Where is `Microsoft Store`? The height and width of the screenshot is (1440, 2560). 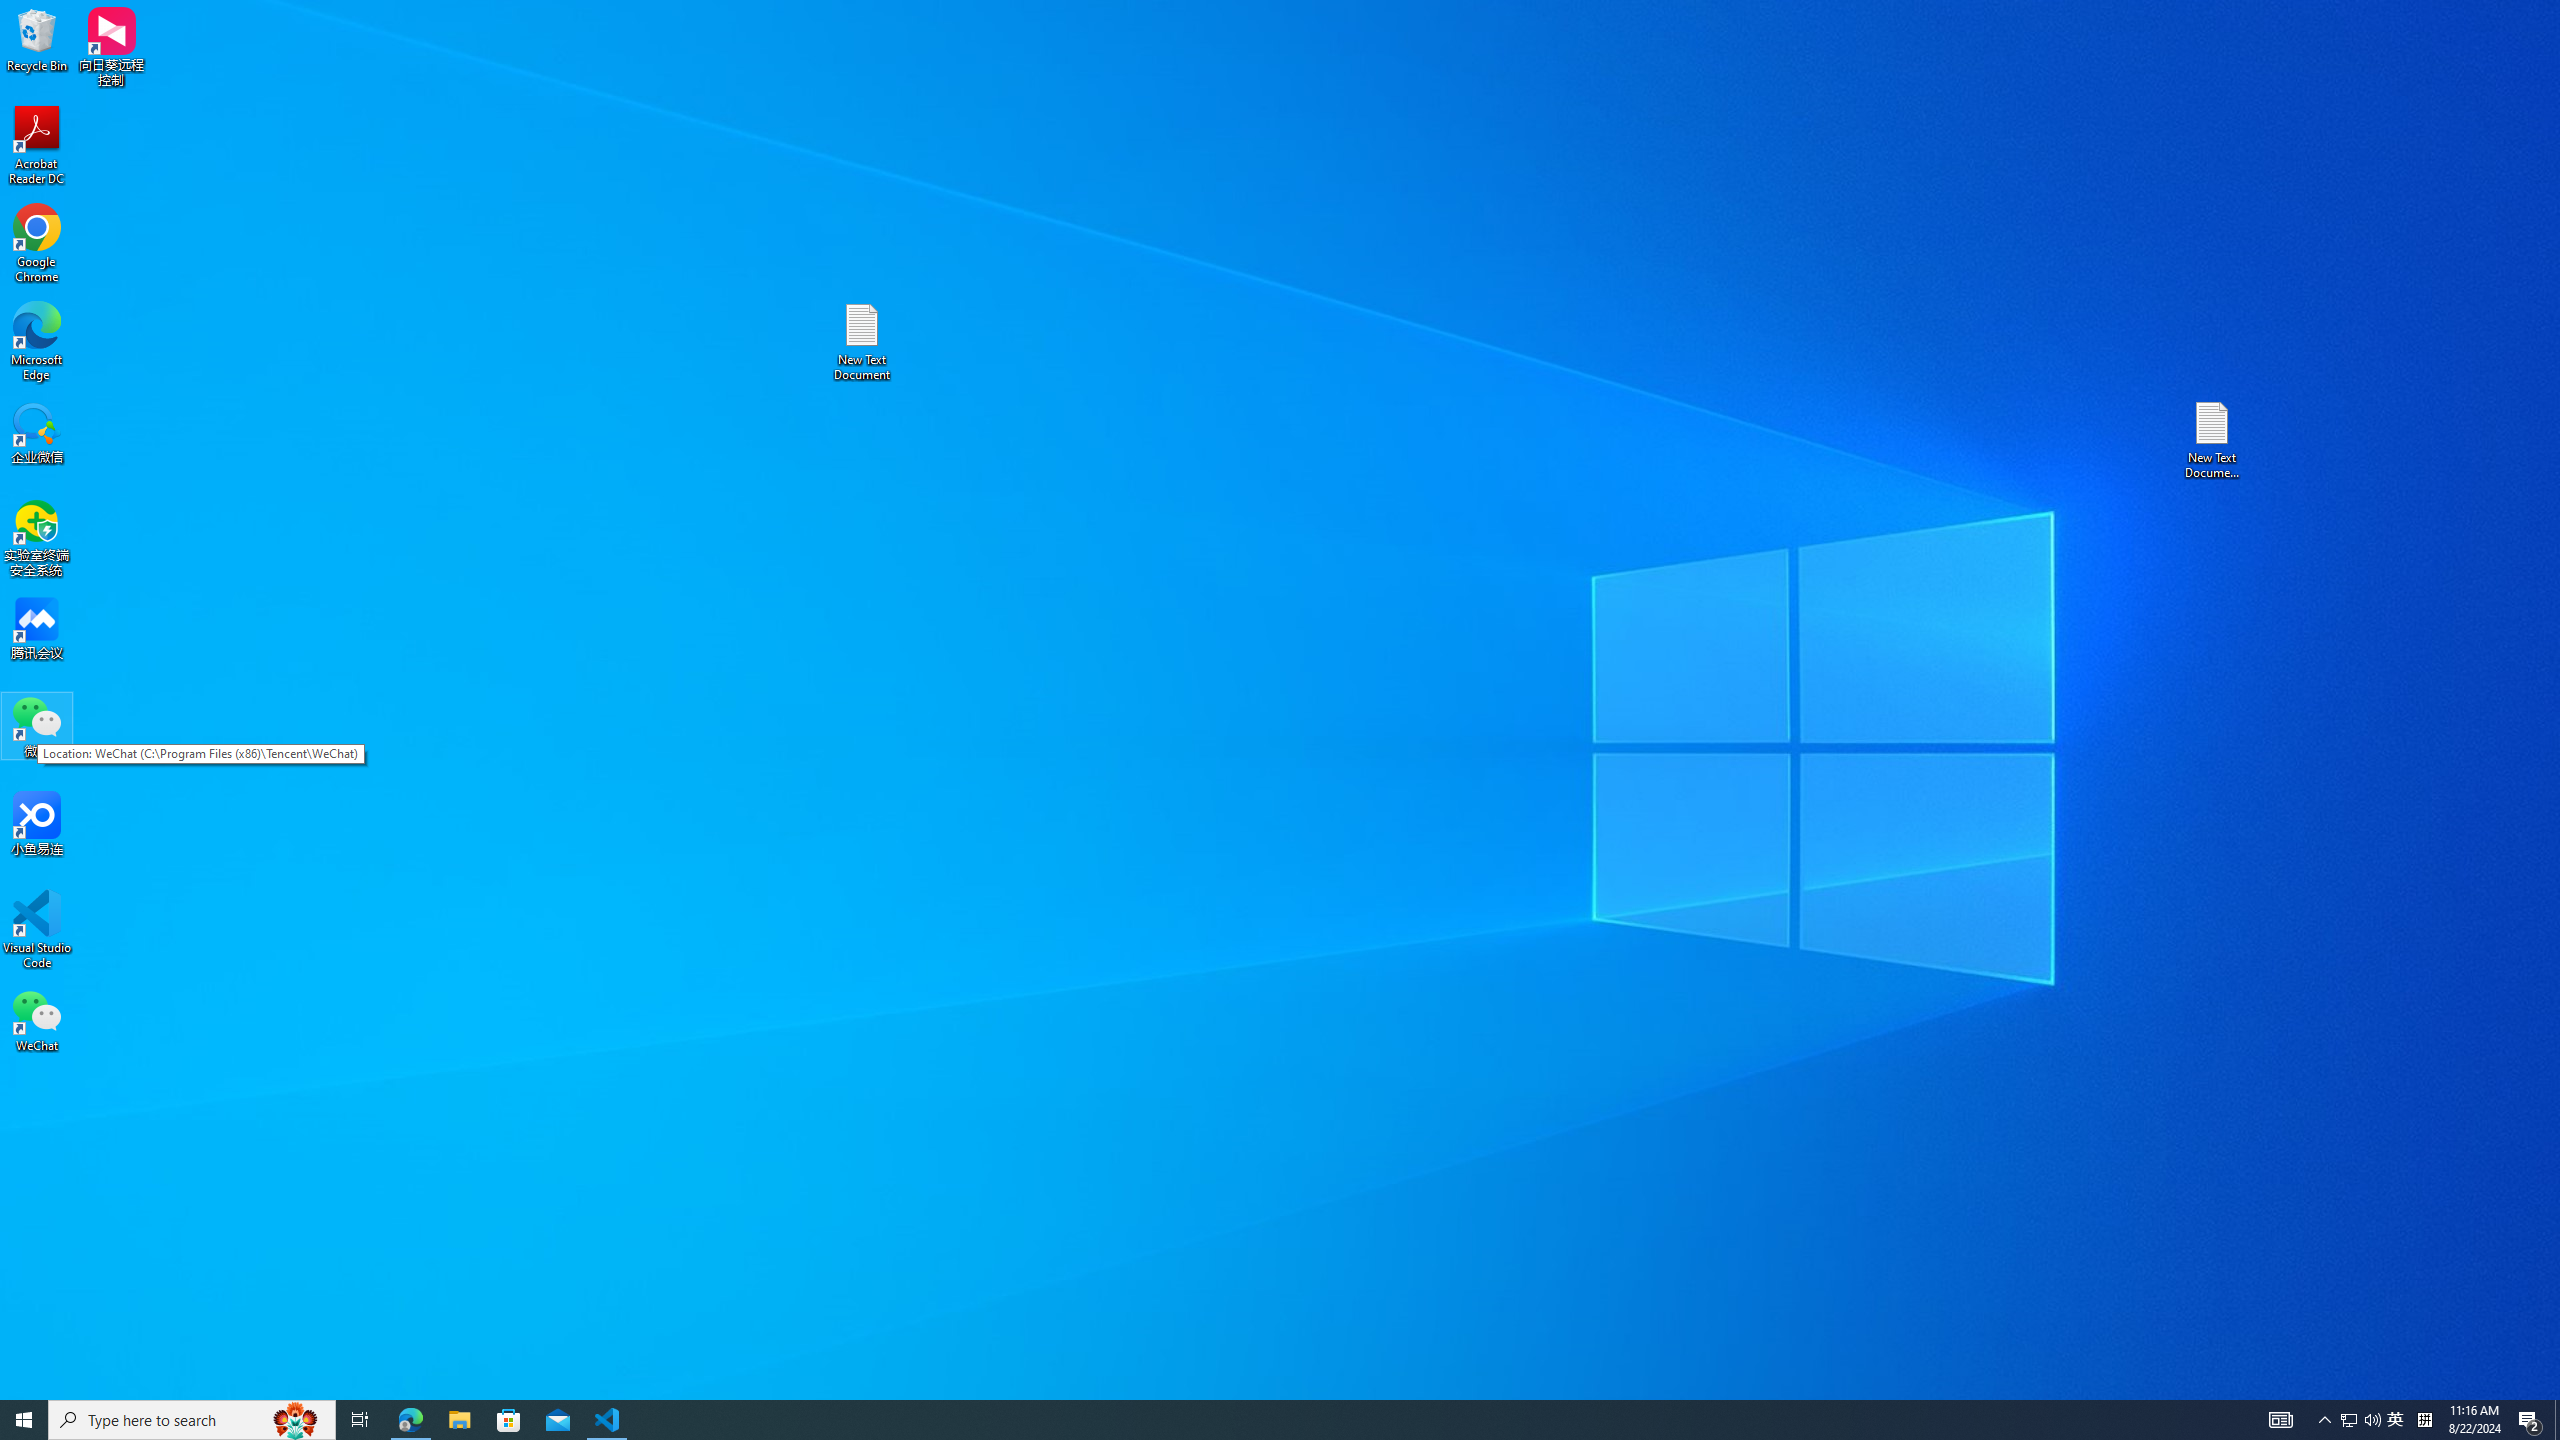 Microsoft Store is located at coordinates (509, 1420).